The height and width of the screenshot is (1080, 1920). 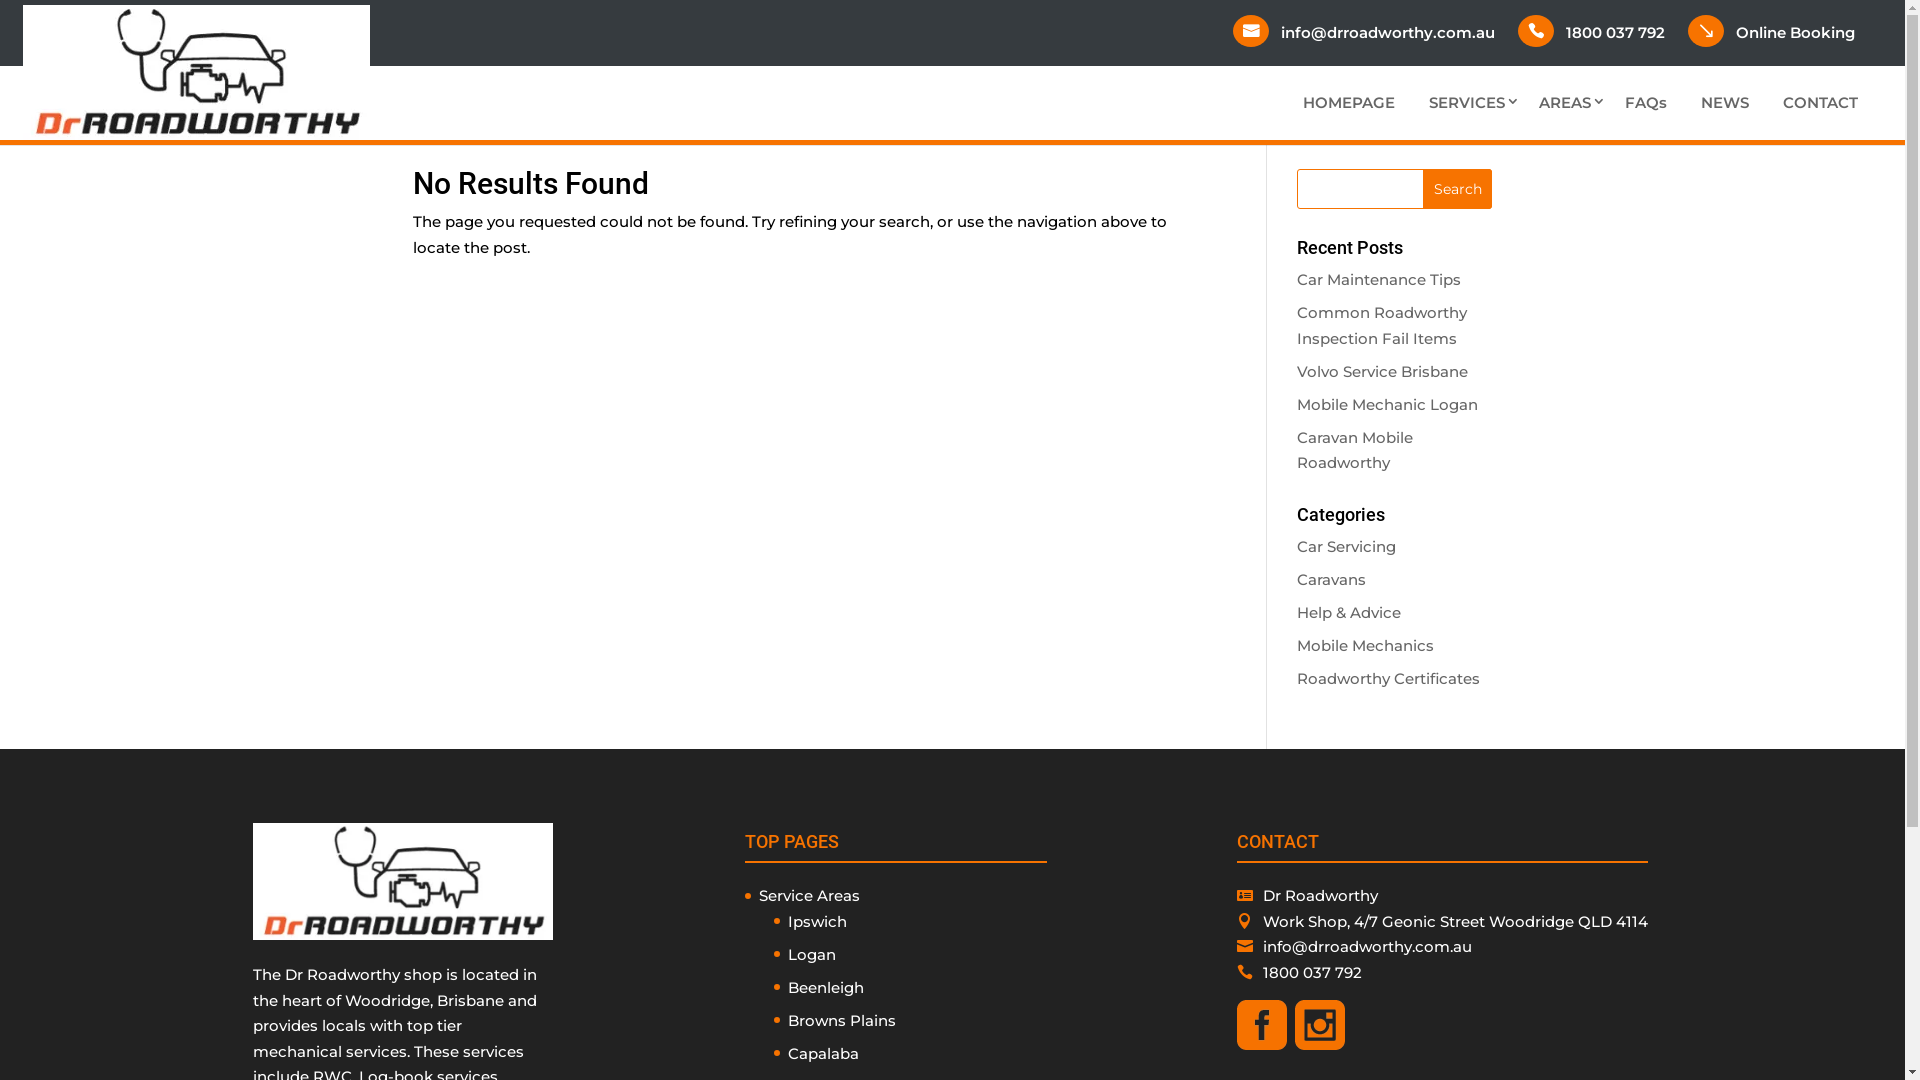 What do you see at coordinates (1646, 103) in the screenshot?
I see `FAQs` at bounding box center [1646, 103].